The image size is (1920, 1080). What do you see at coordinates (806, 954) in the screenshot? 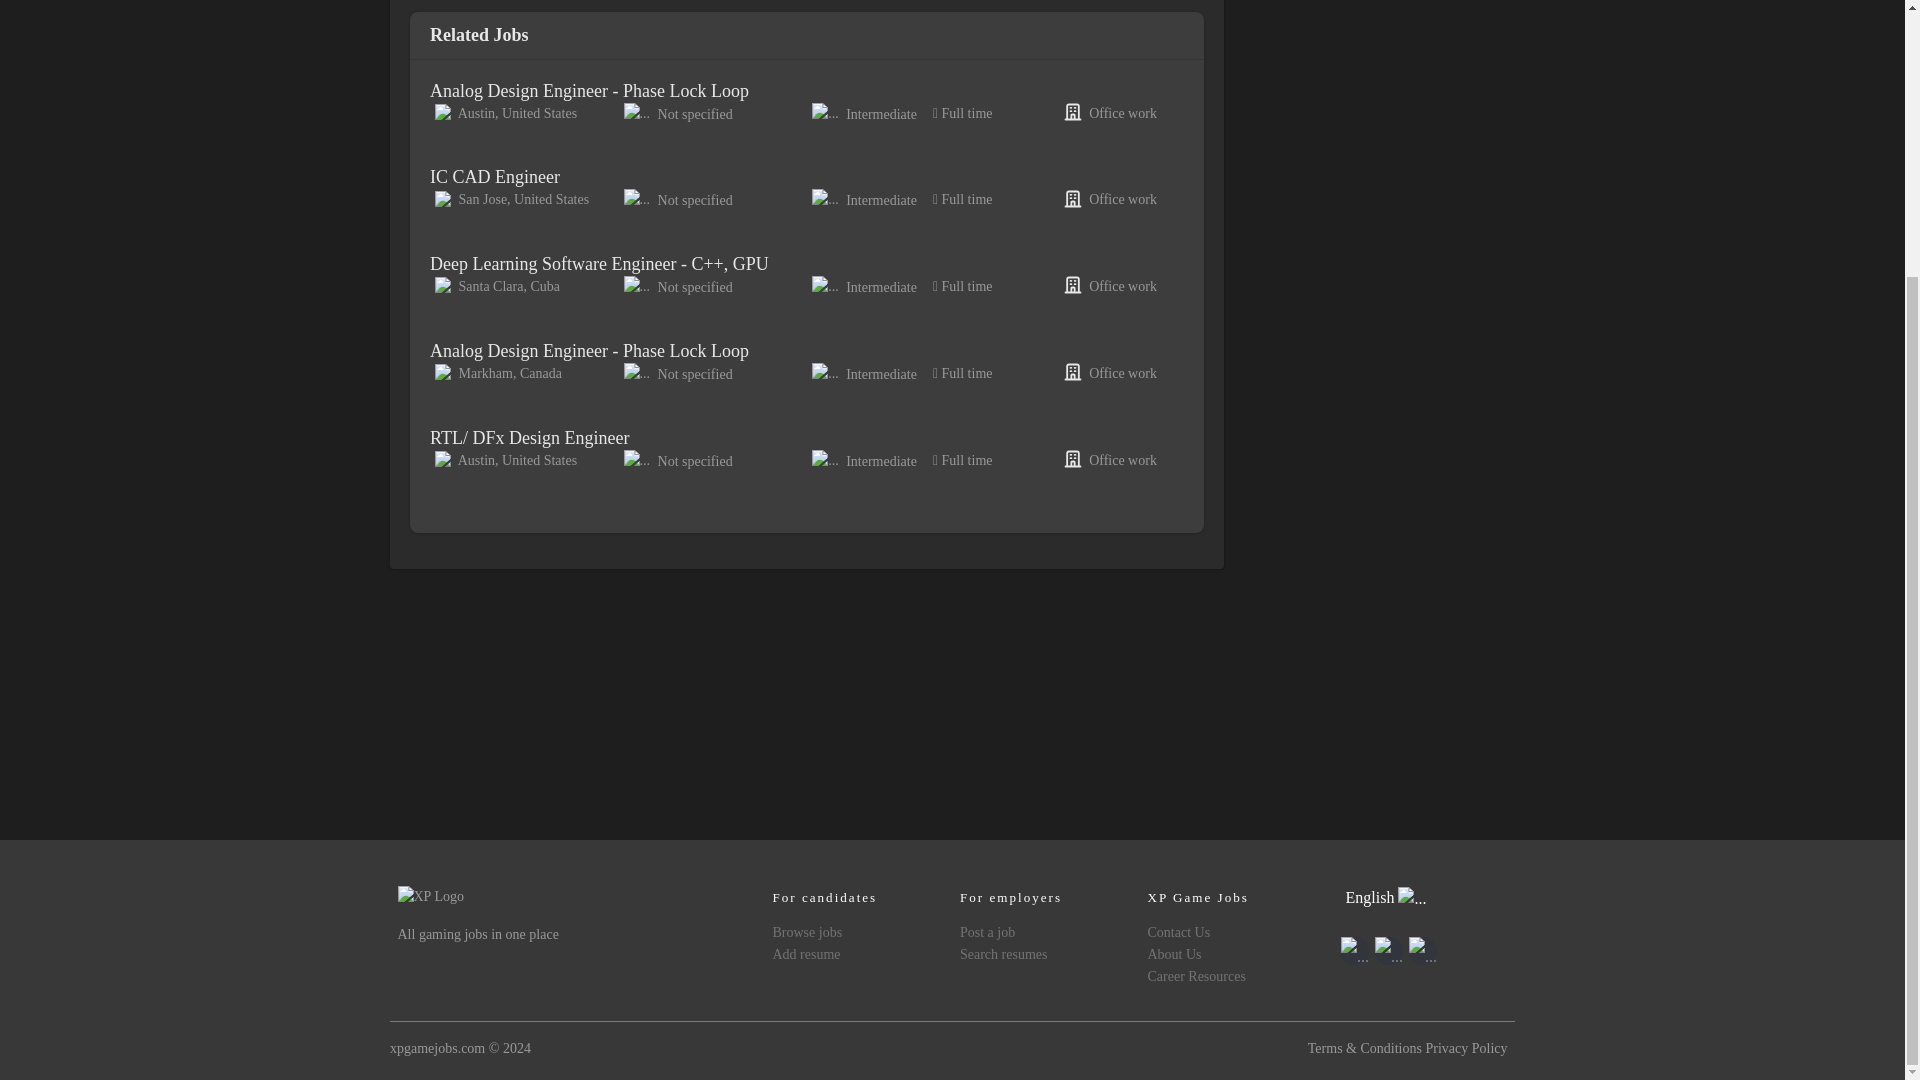
I see `Add resume` at bounding box center [806, 954].